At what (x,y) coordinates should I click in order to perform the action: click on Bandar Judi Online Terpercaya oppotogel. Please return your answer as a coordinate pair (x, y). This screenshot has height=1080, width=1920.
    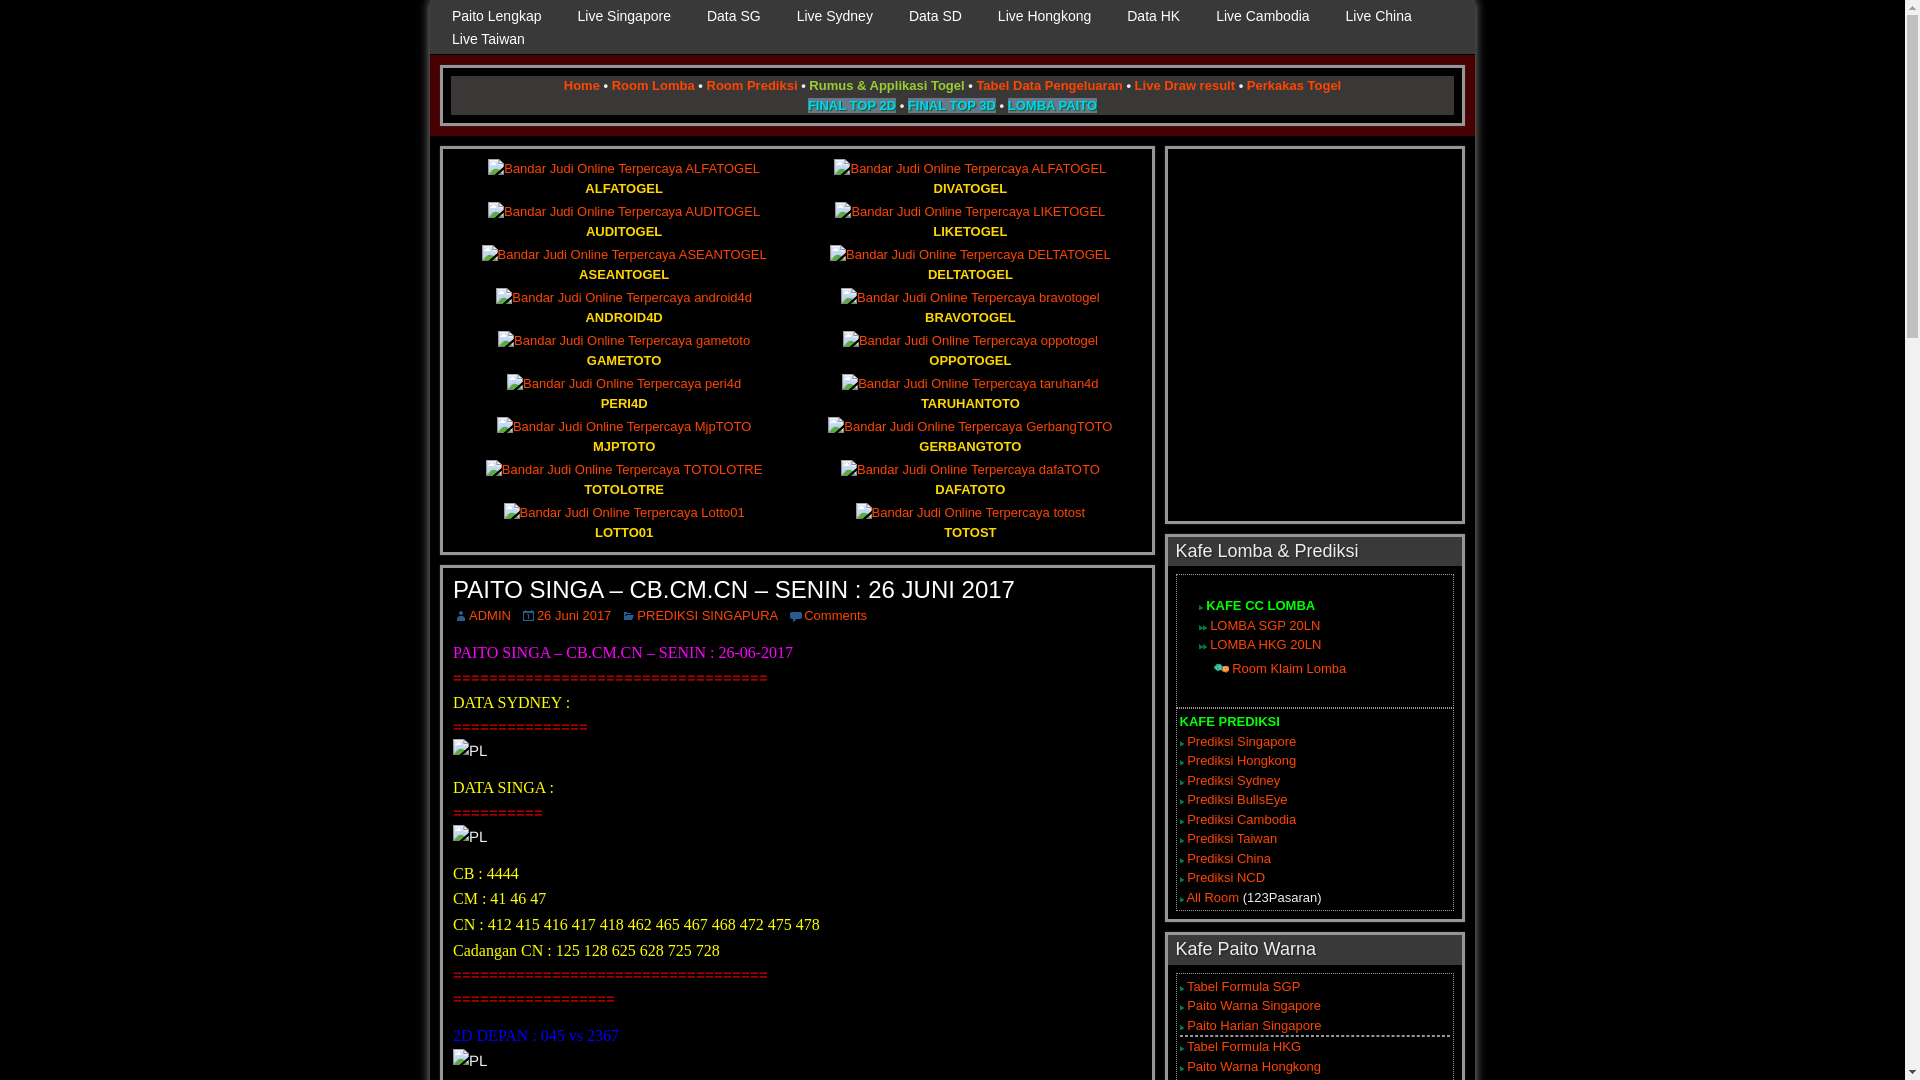
    Looking at the image, I should click on (970, 341).